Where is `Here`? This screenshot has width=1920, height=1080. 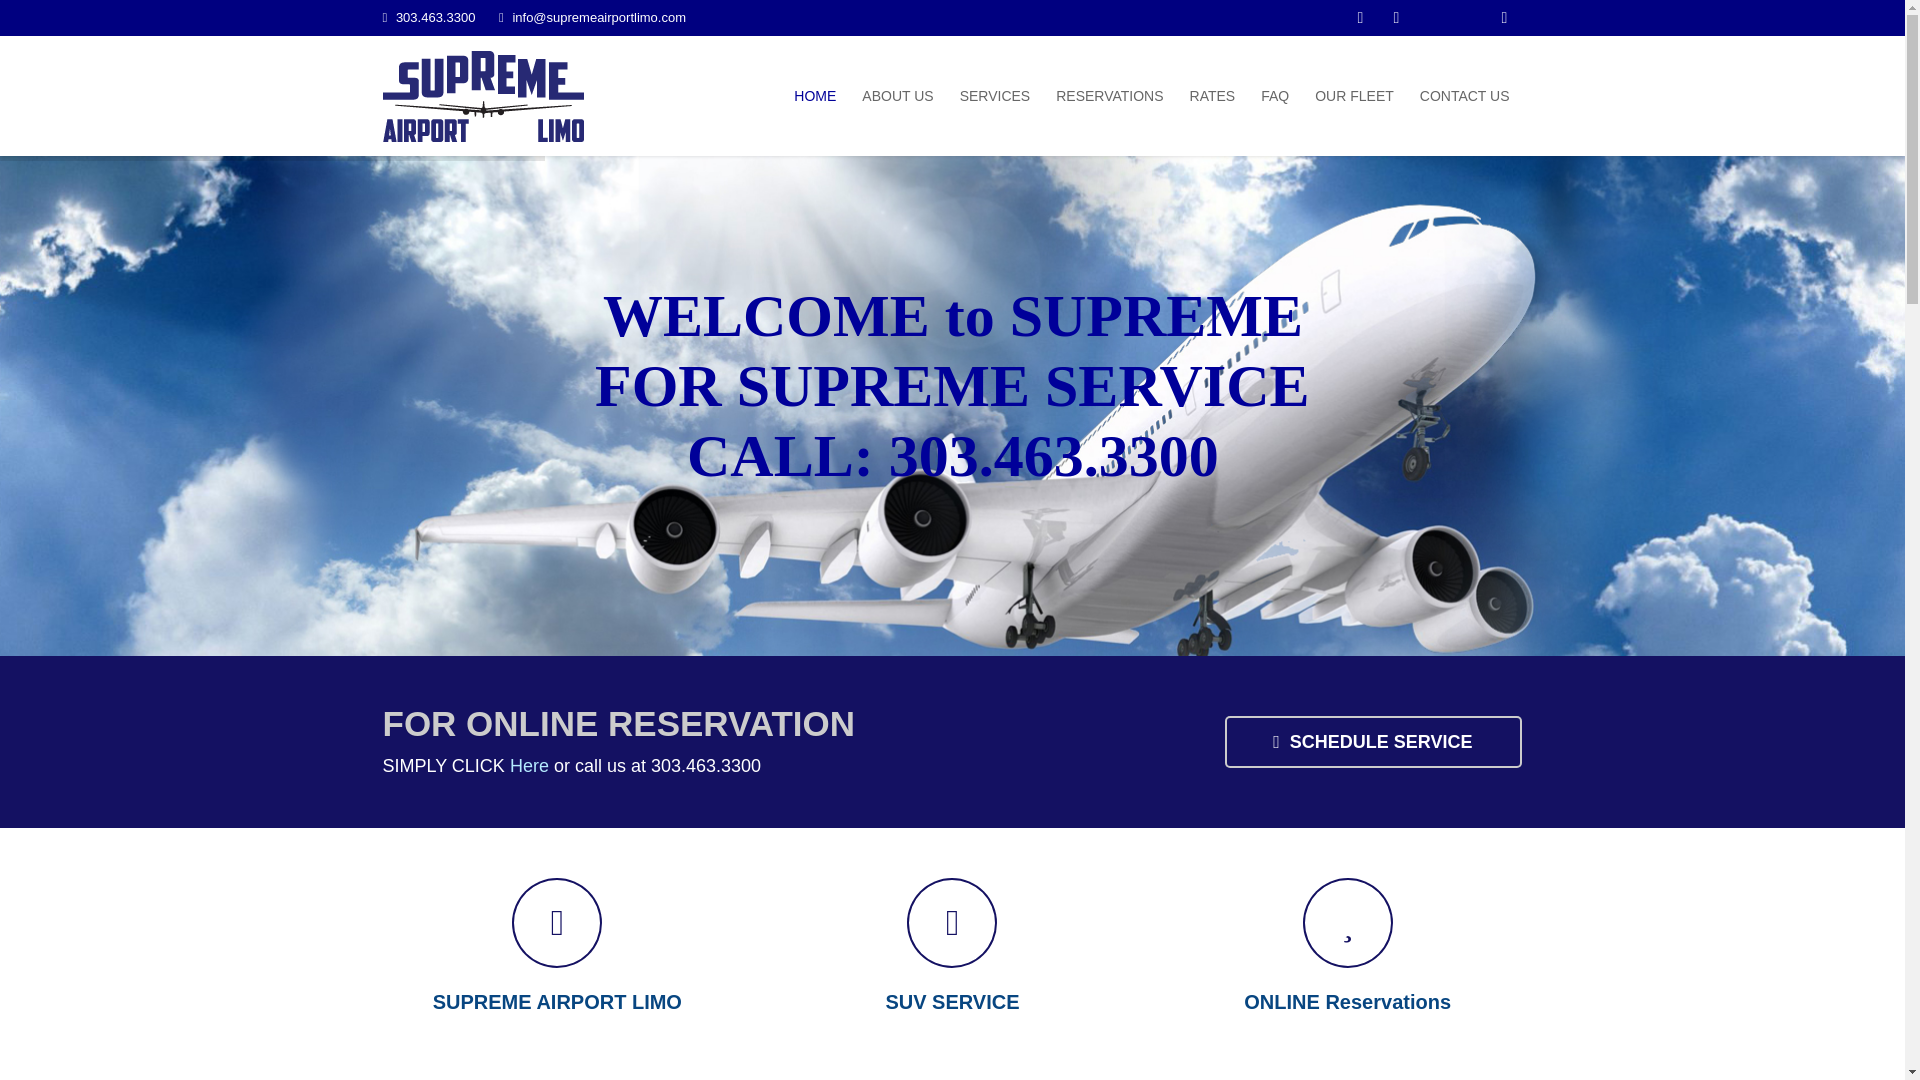
Here is located at coordinates (530, 766).